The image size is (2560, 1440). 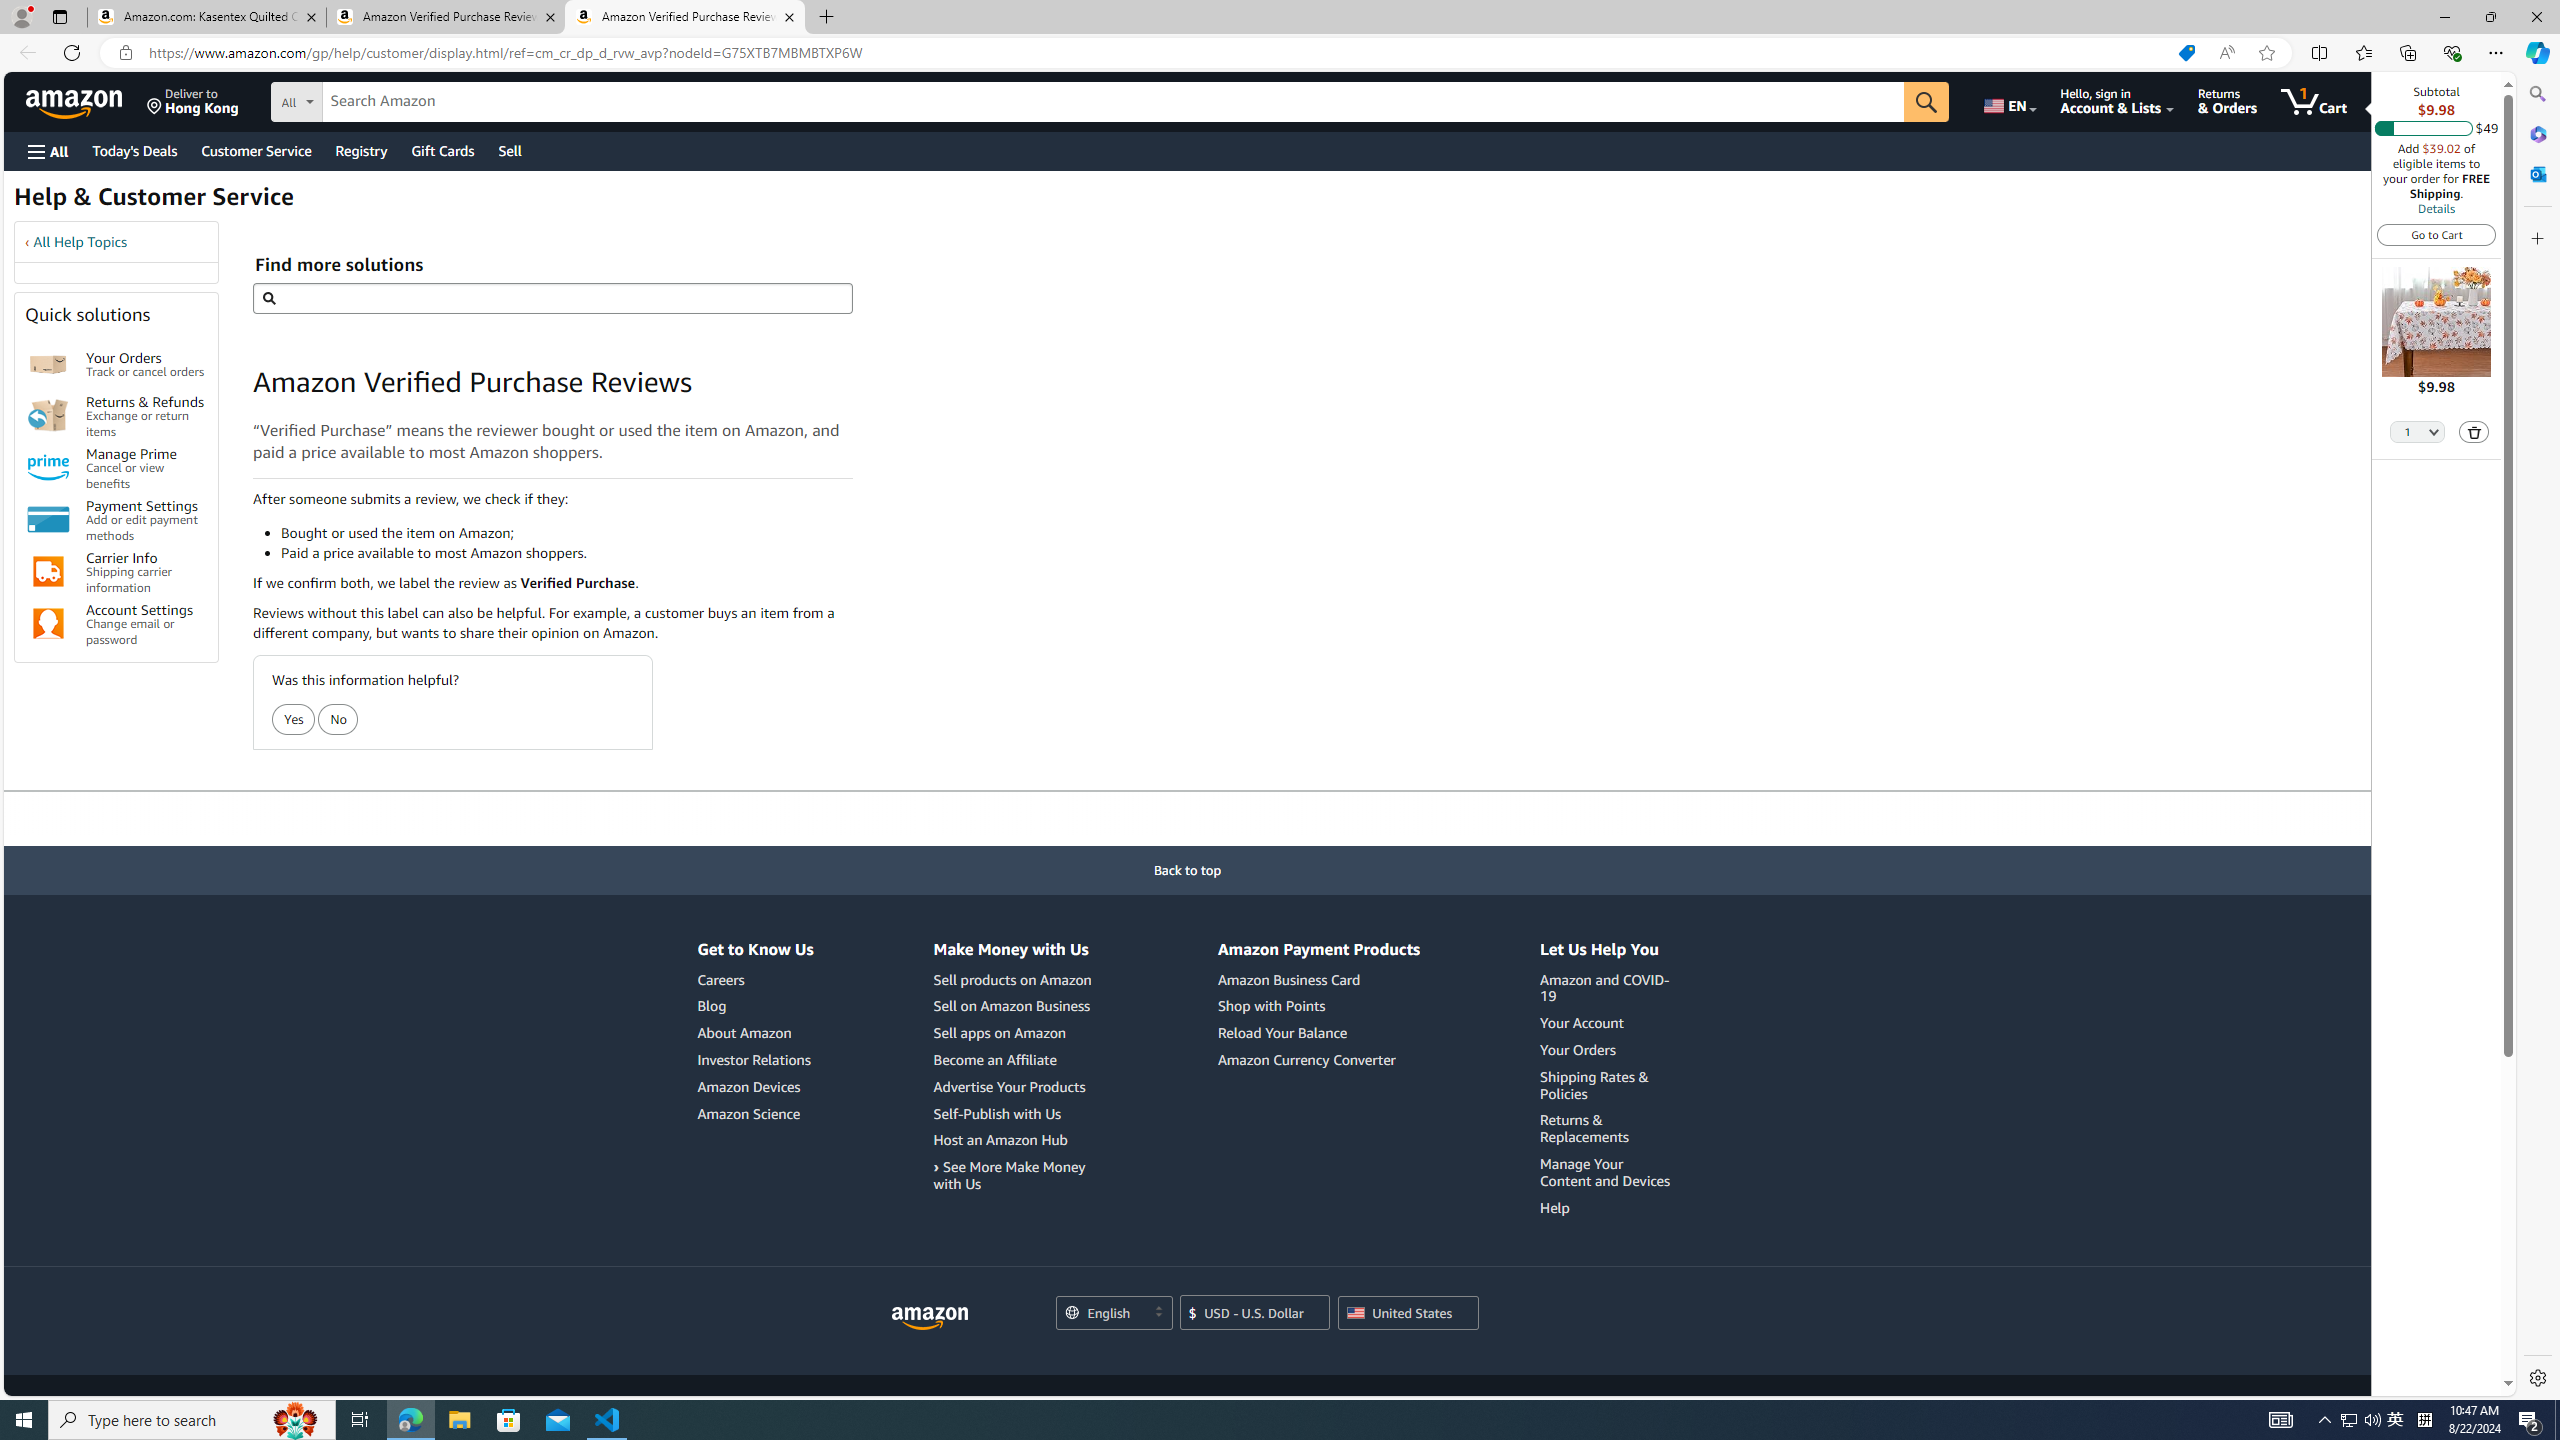 I want to click on Choose a country/region for shopping., so click(x=1408, y=1313).